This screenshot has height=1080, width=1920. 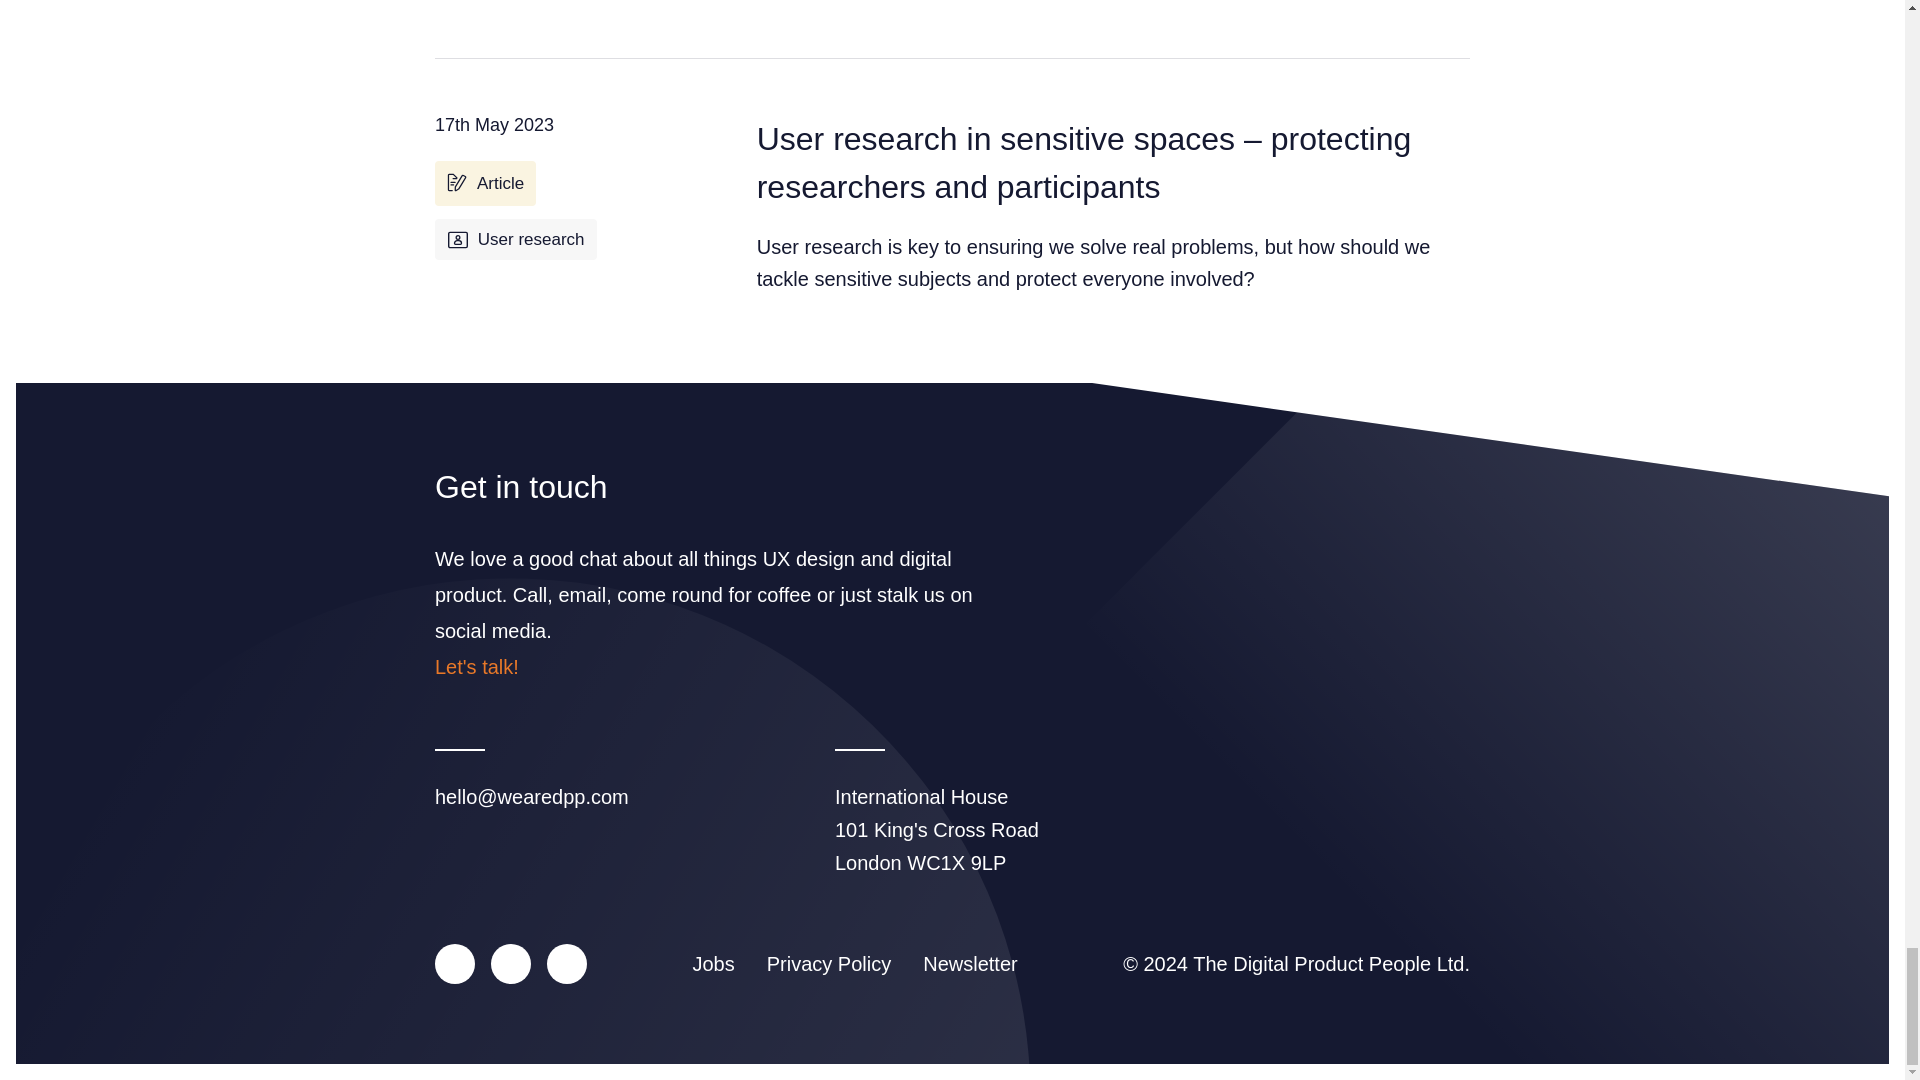 I want to click on Privacy Policy, so click(x=828, y=964).